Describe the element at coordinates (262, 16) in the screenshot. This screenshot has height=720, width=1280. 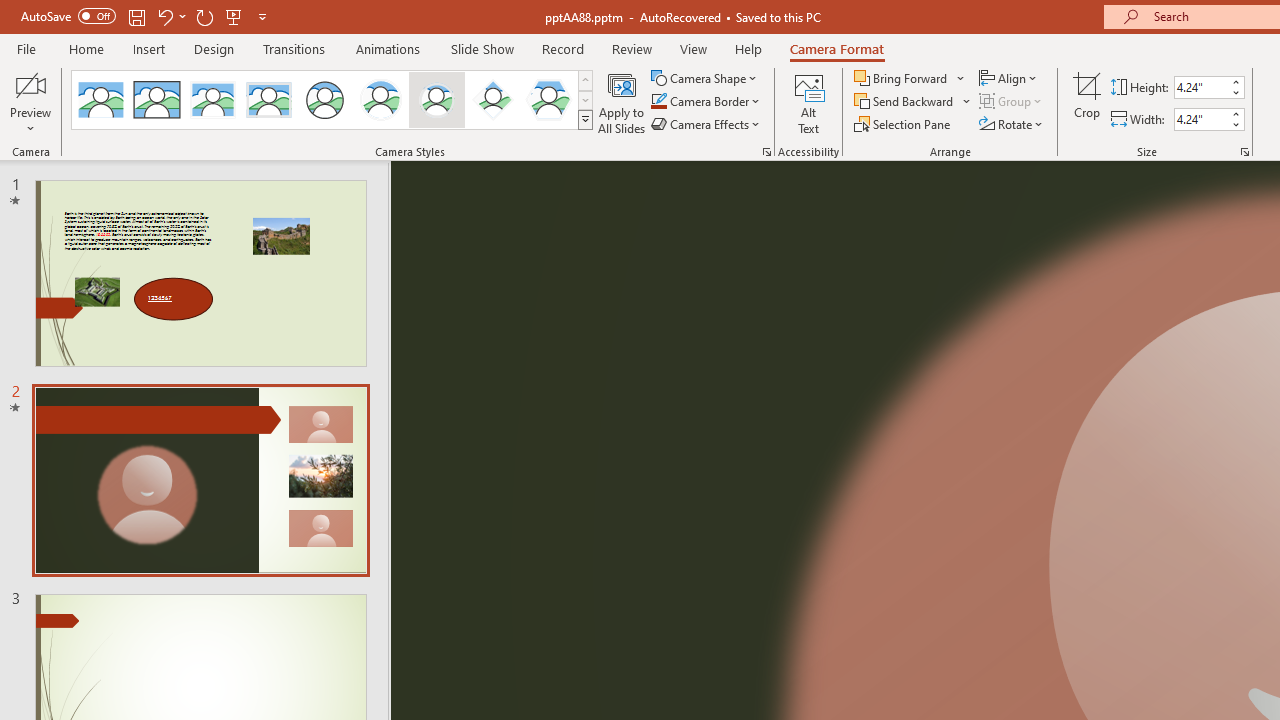
I see `Customize Quick Access Toolbar` at that location.